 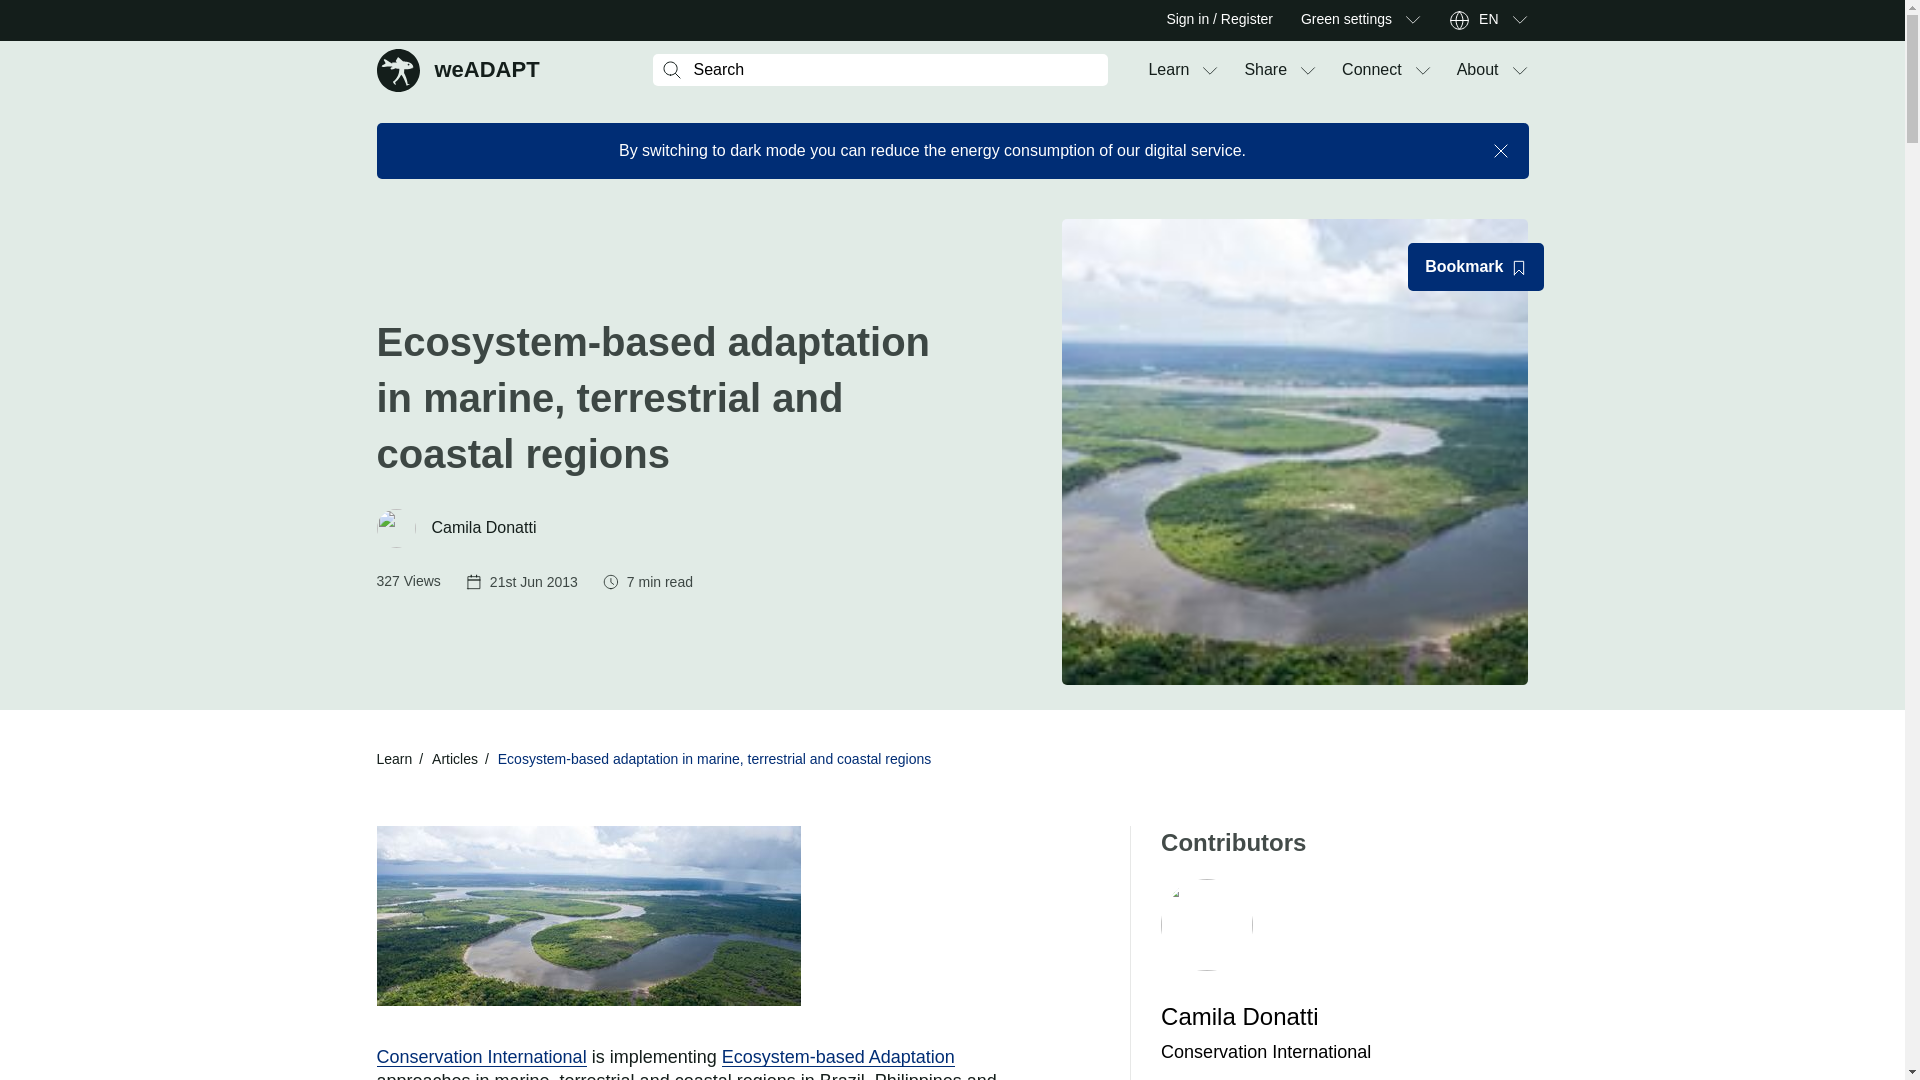 I want to click on EN, so click(x=1488, y=20).